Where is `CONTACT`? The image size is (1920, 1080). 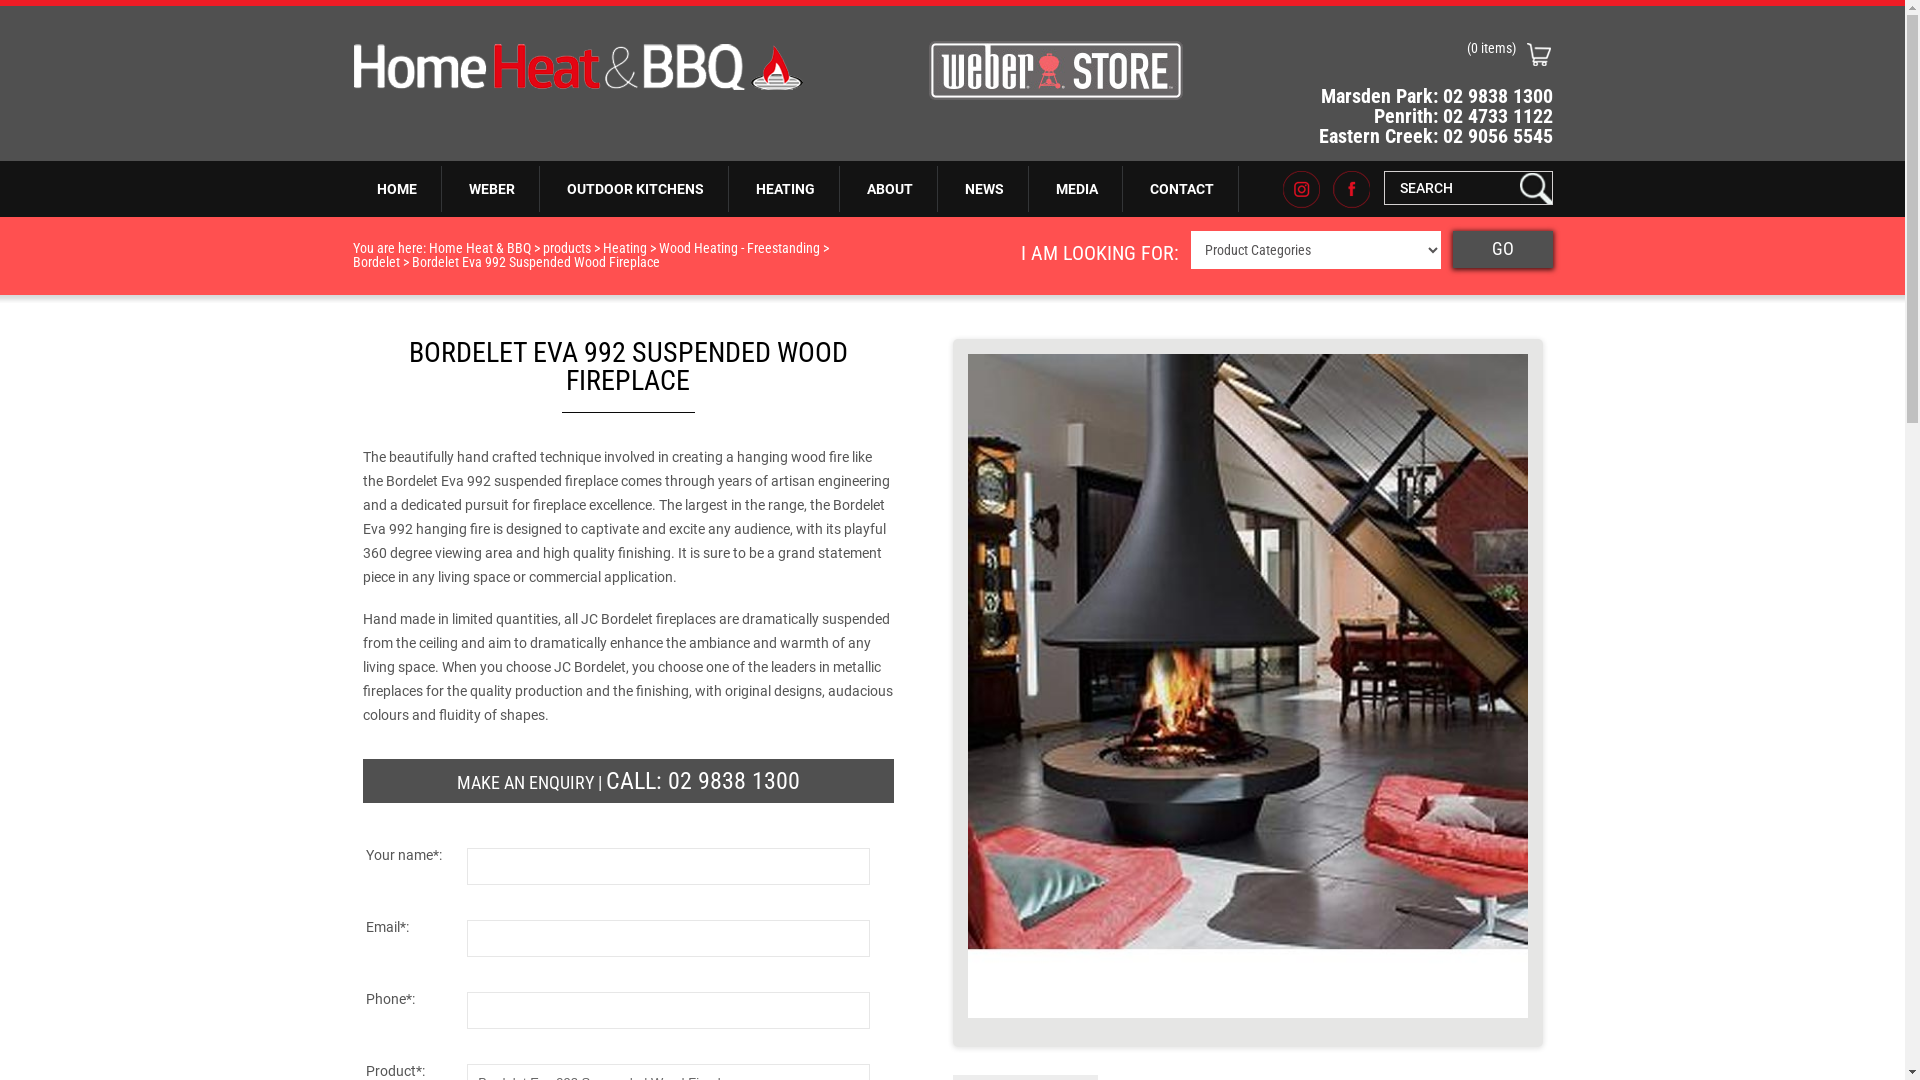
CONTACT is located at coordinates (1182, 189).